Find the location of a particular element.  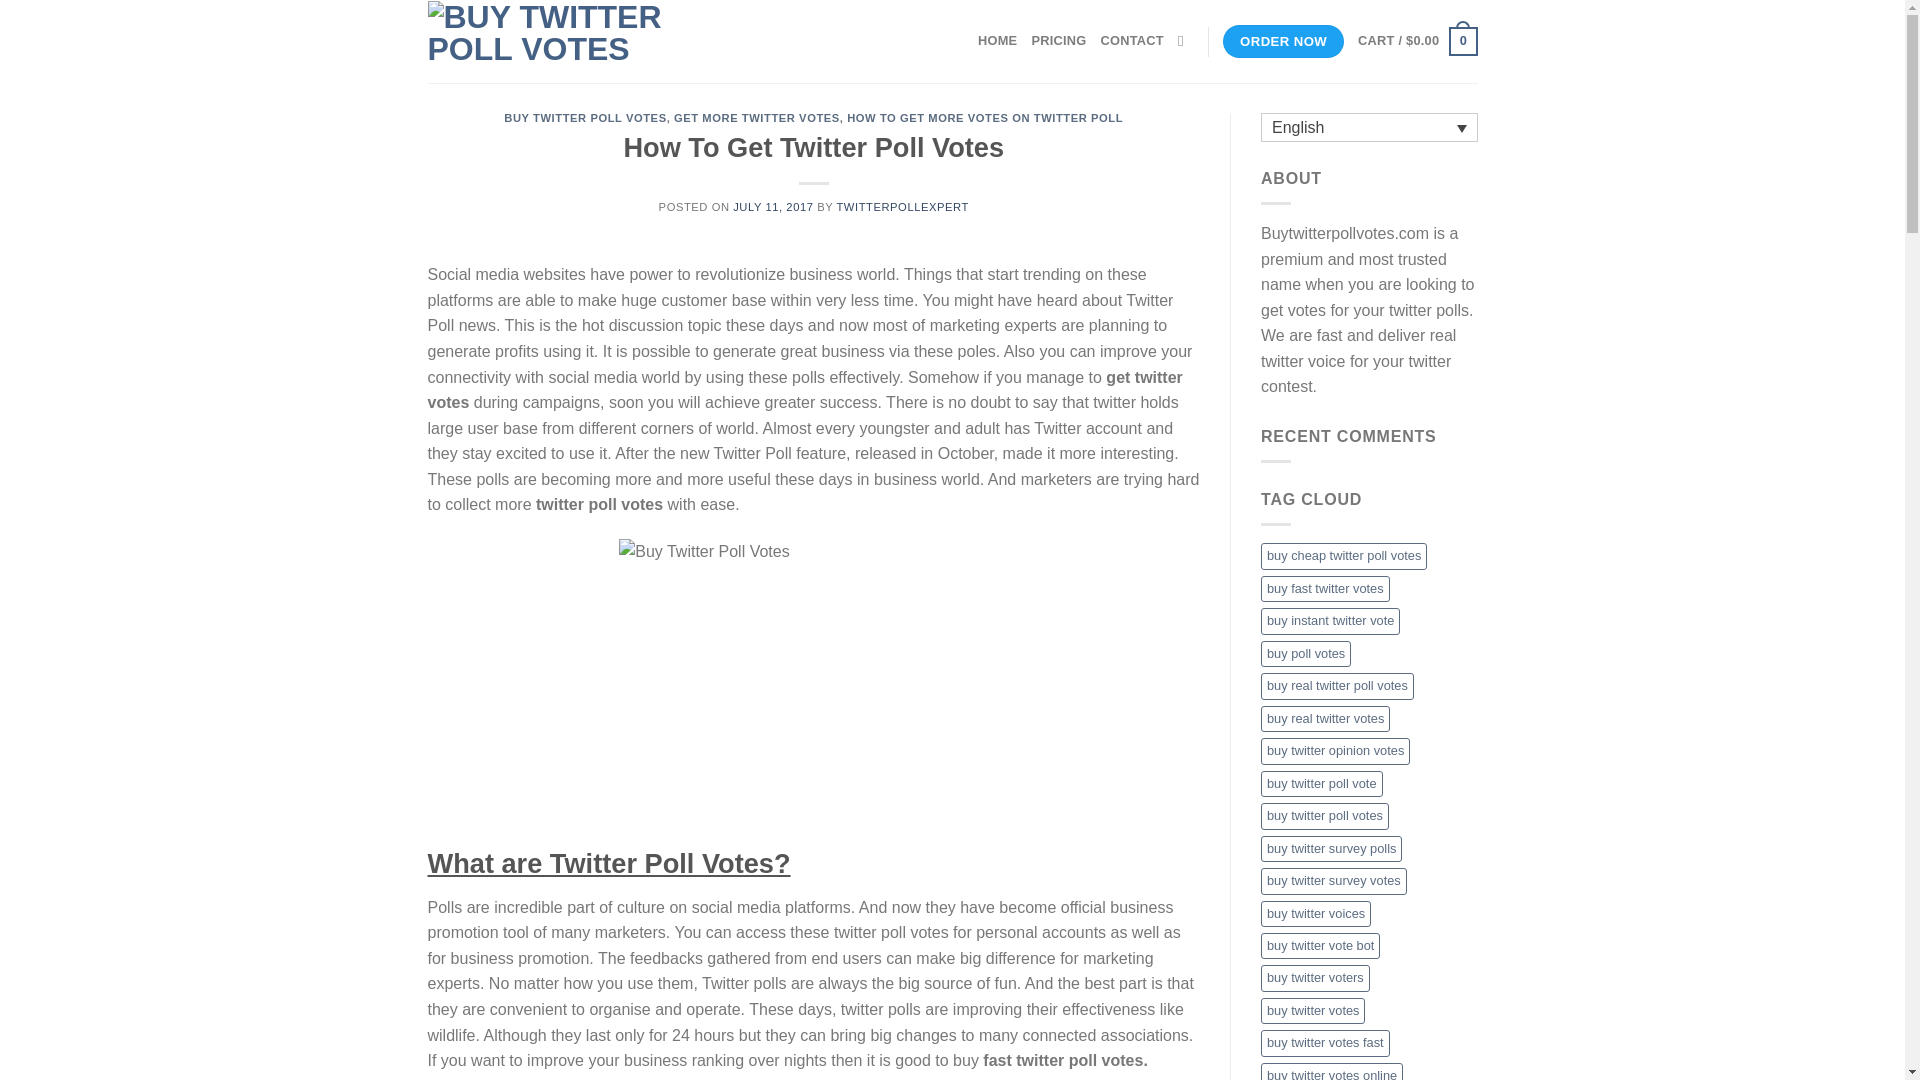

buy instant twitter vote is located at coordinates (1330, 620).